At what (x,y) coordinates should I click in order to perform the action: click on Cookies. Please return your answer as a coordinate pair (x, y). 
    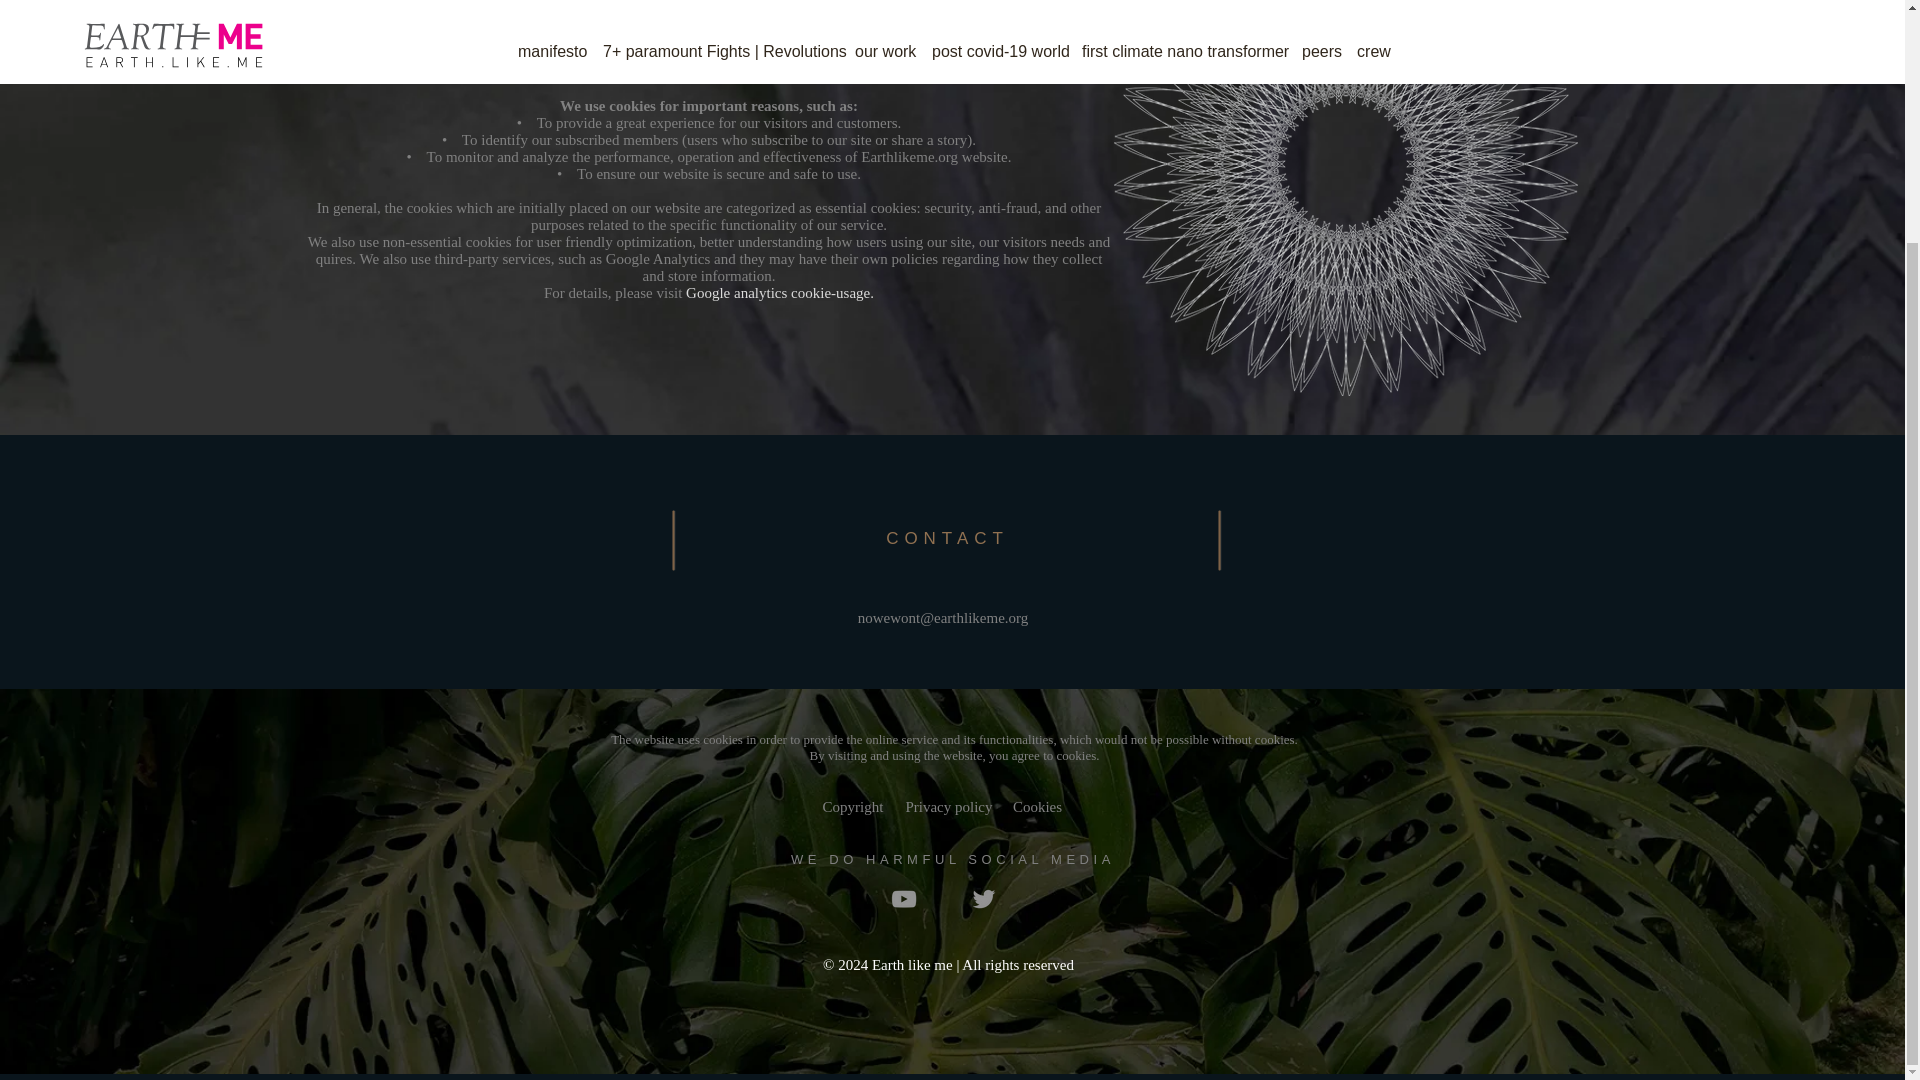
    Looking at the image, I should click on (1036, 806).